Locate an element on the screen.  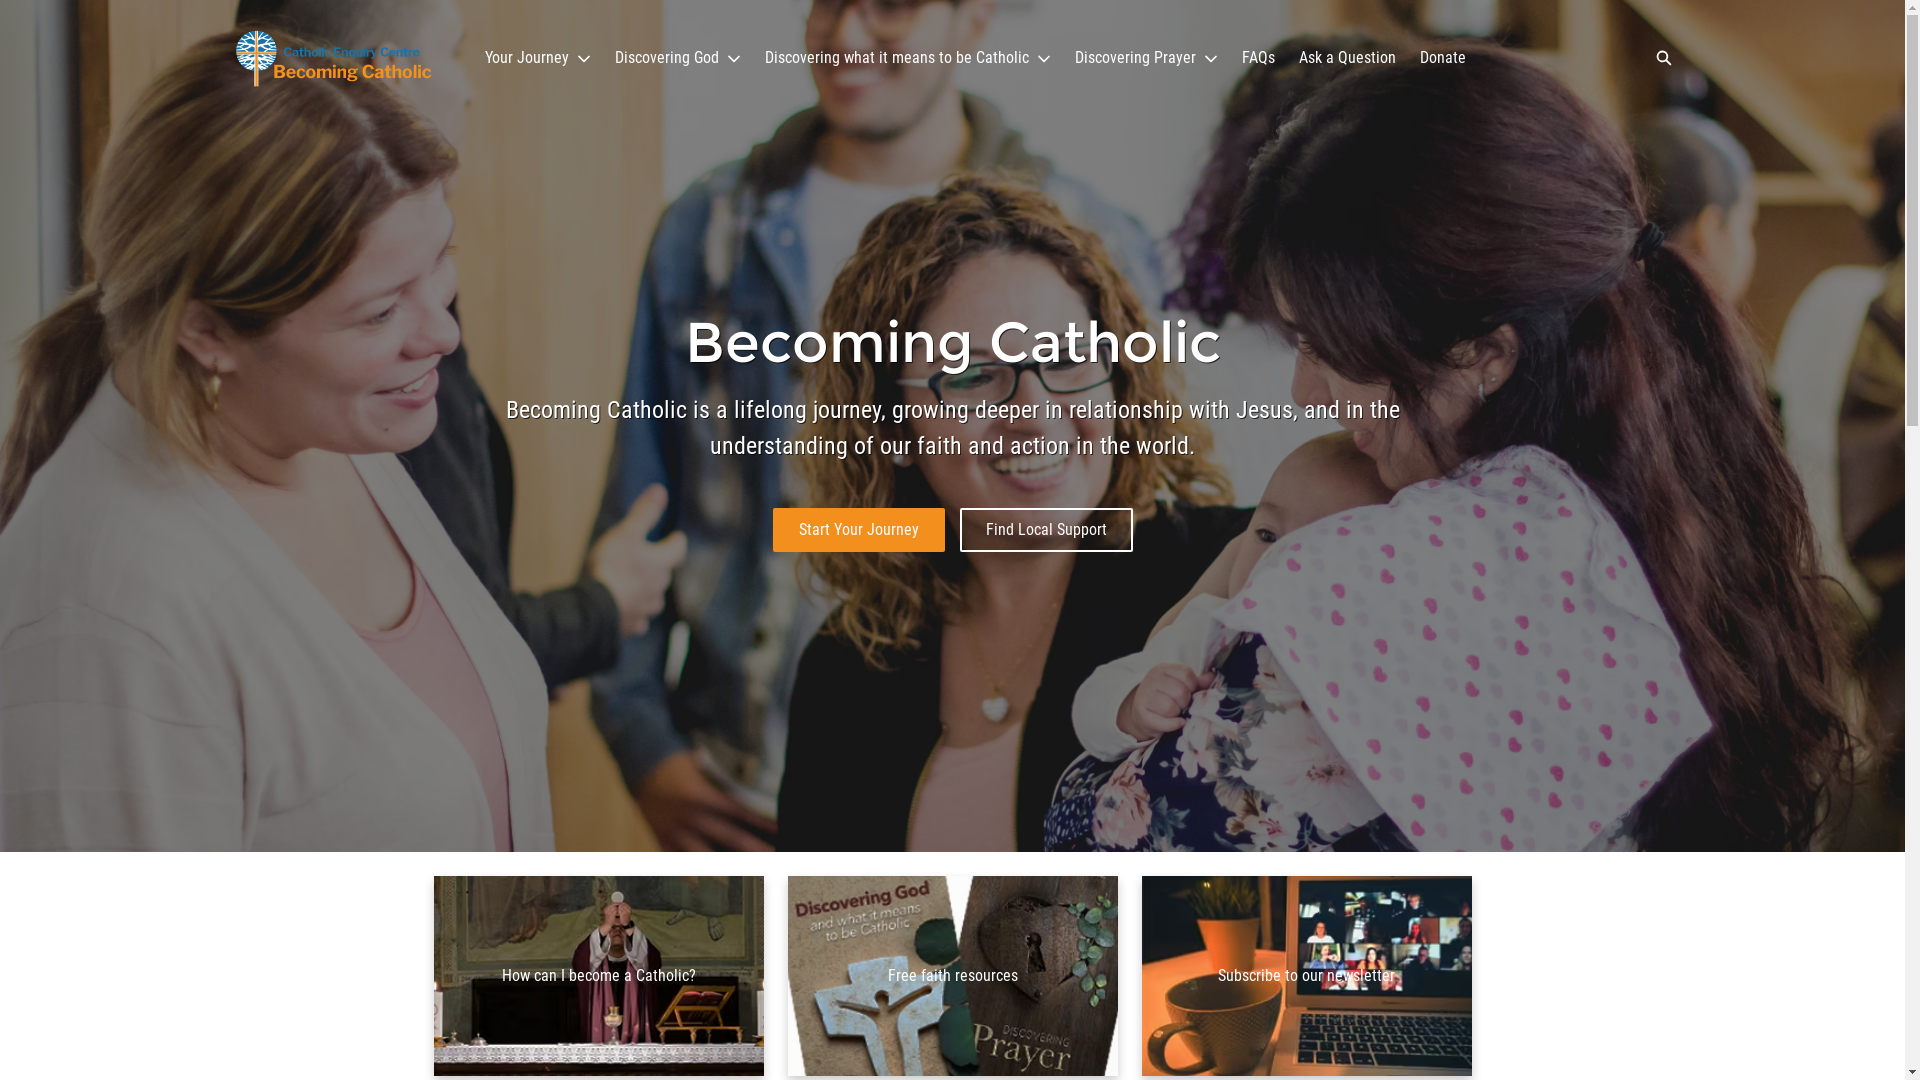
Your Journey is located at coordinates (537, 58).